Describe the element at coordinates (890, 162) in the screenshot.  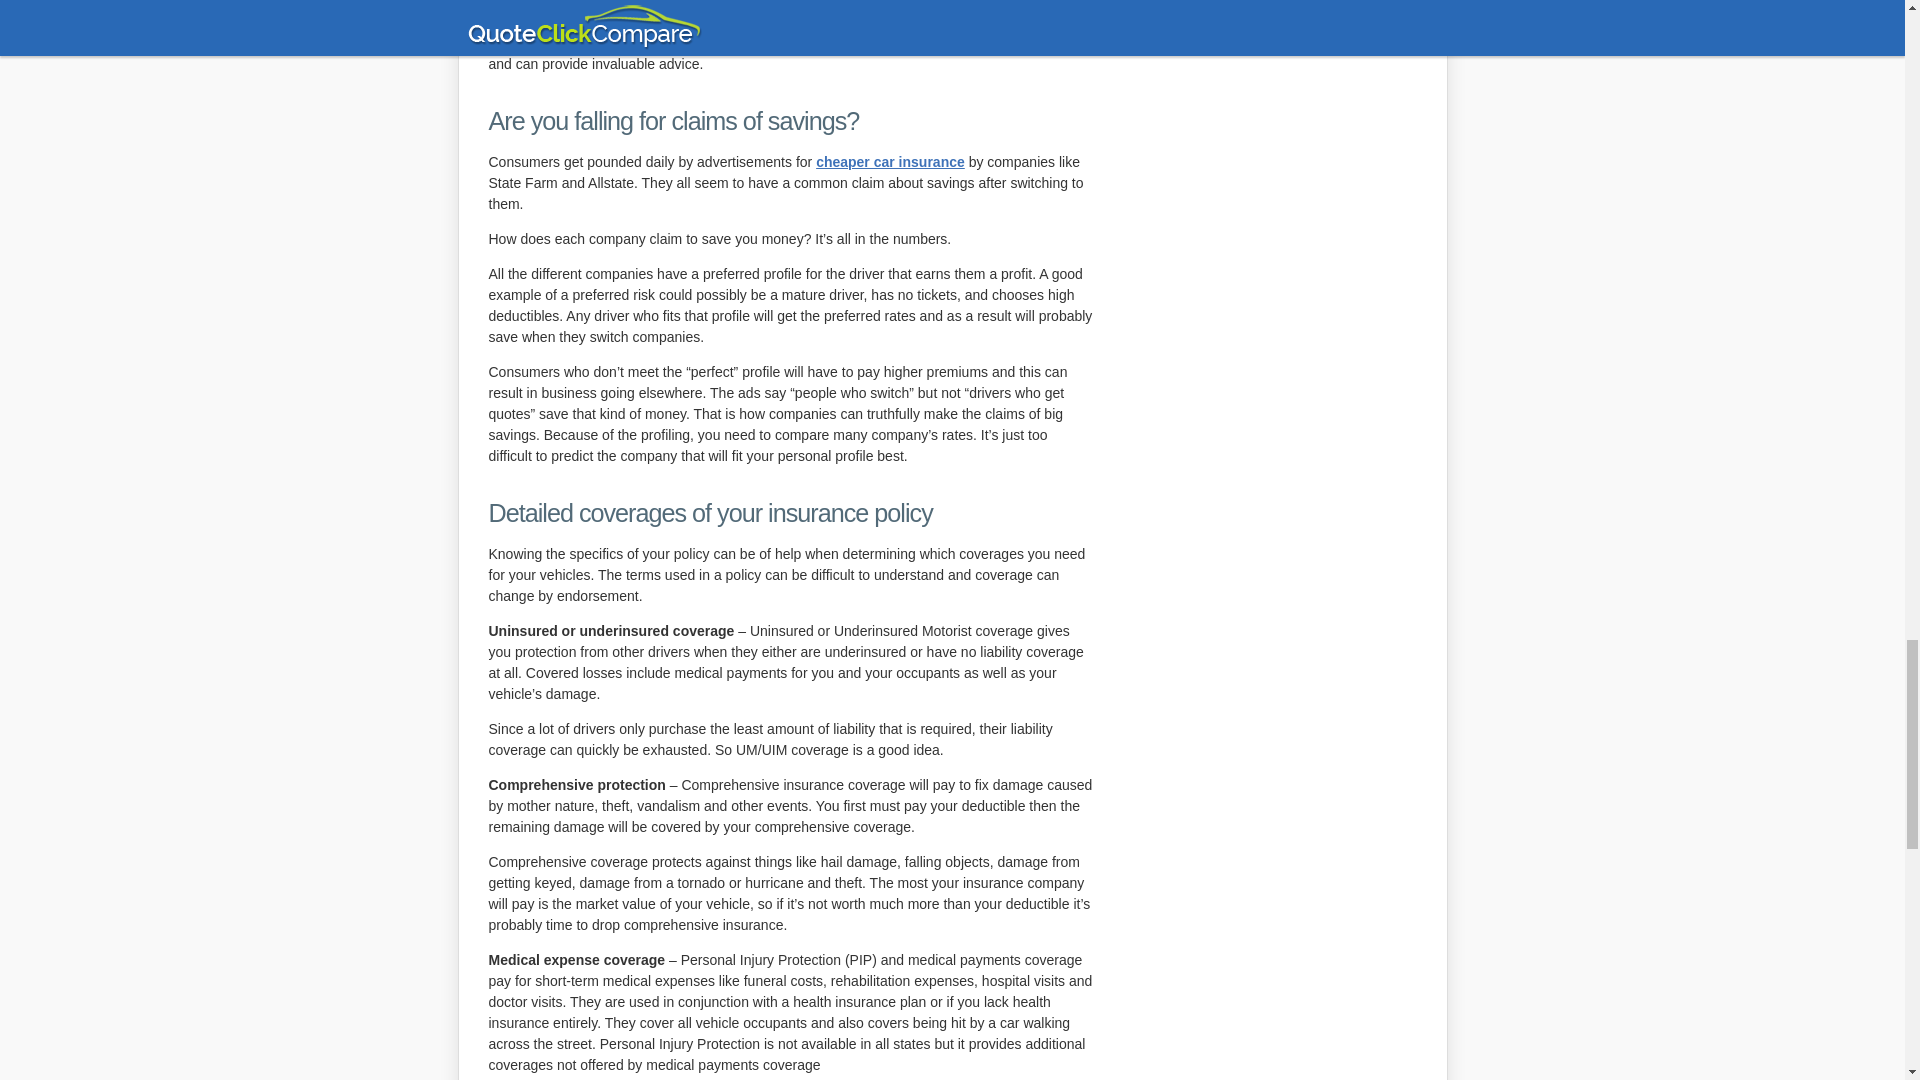
I see `cheaper car insurance` at that location.